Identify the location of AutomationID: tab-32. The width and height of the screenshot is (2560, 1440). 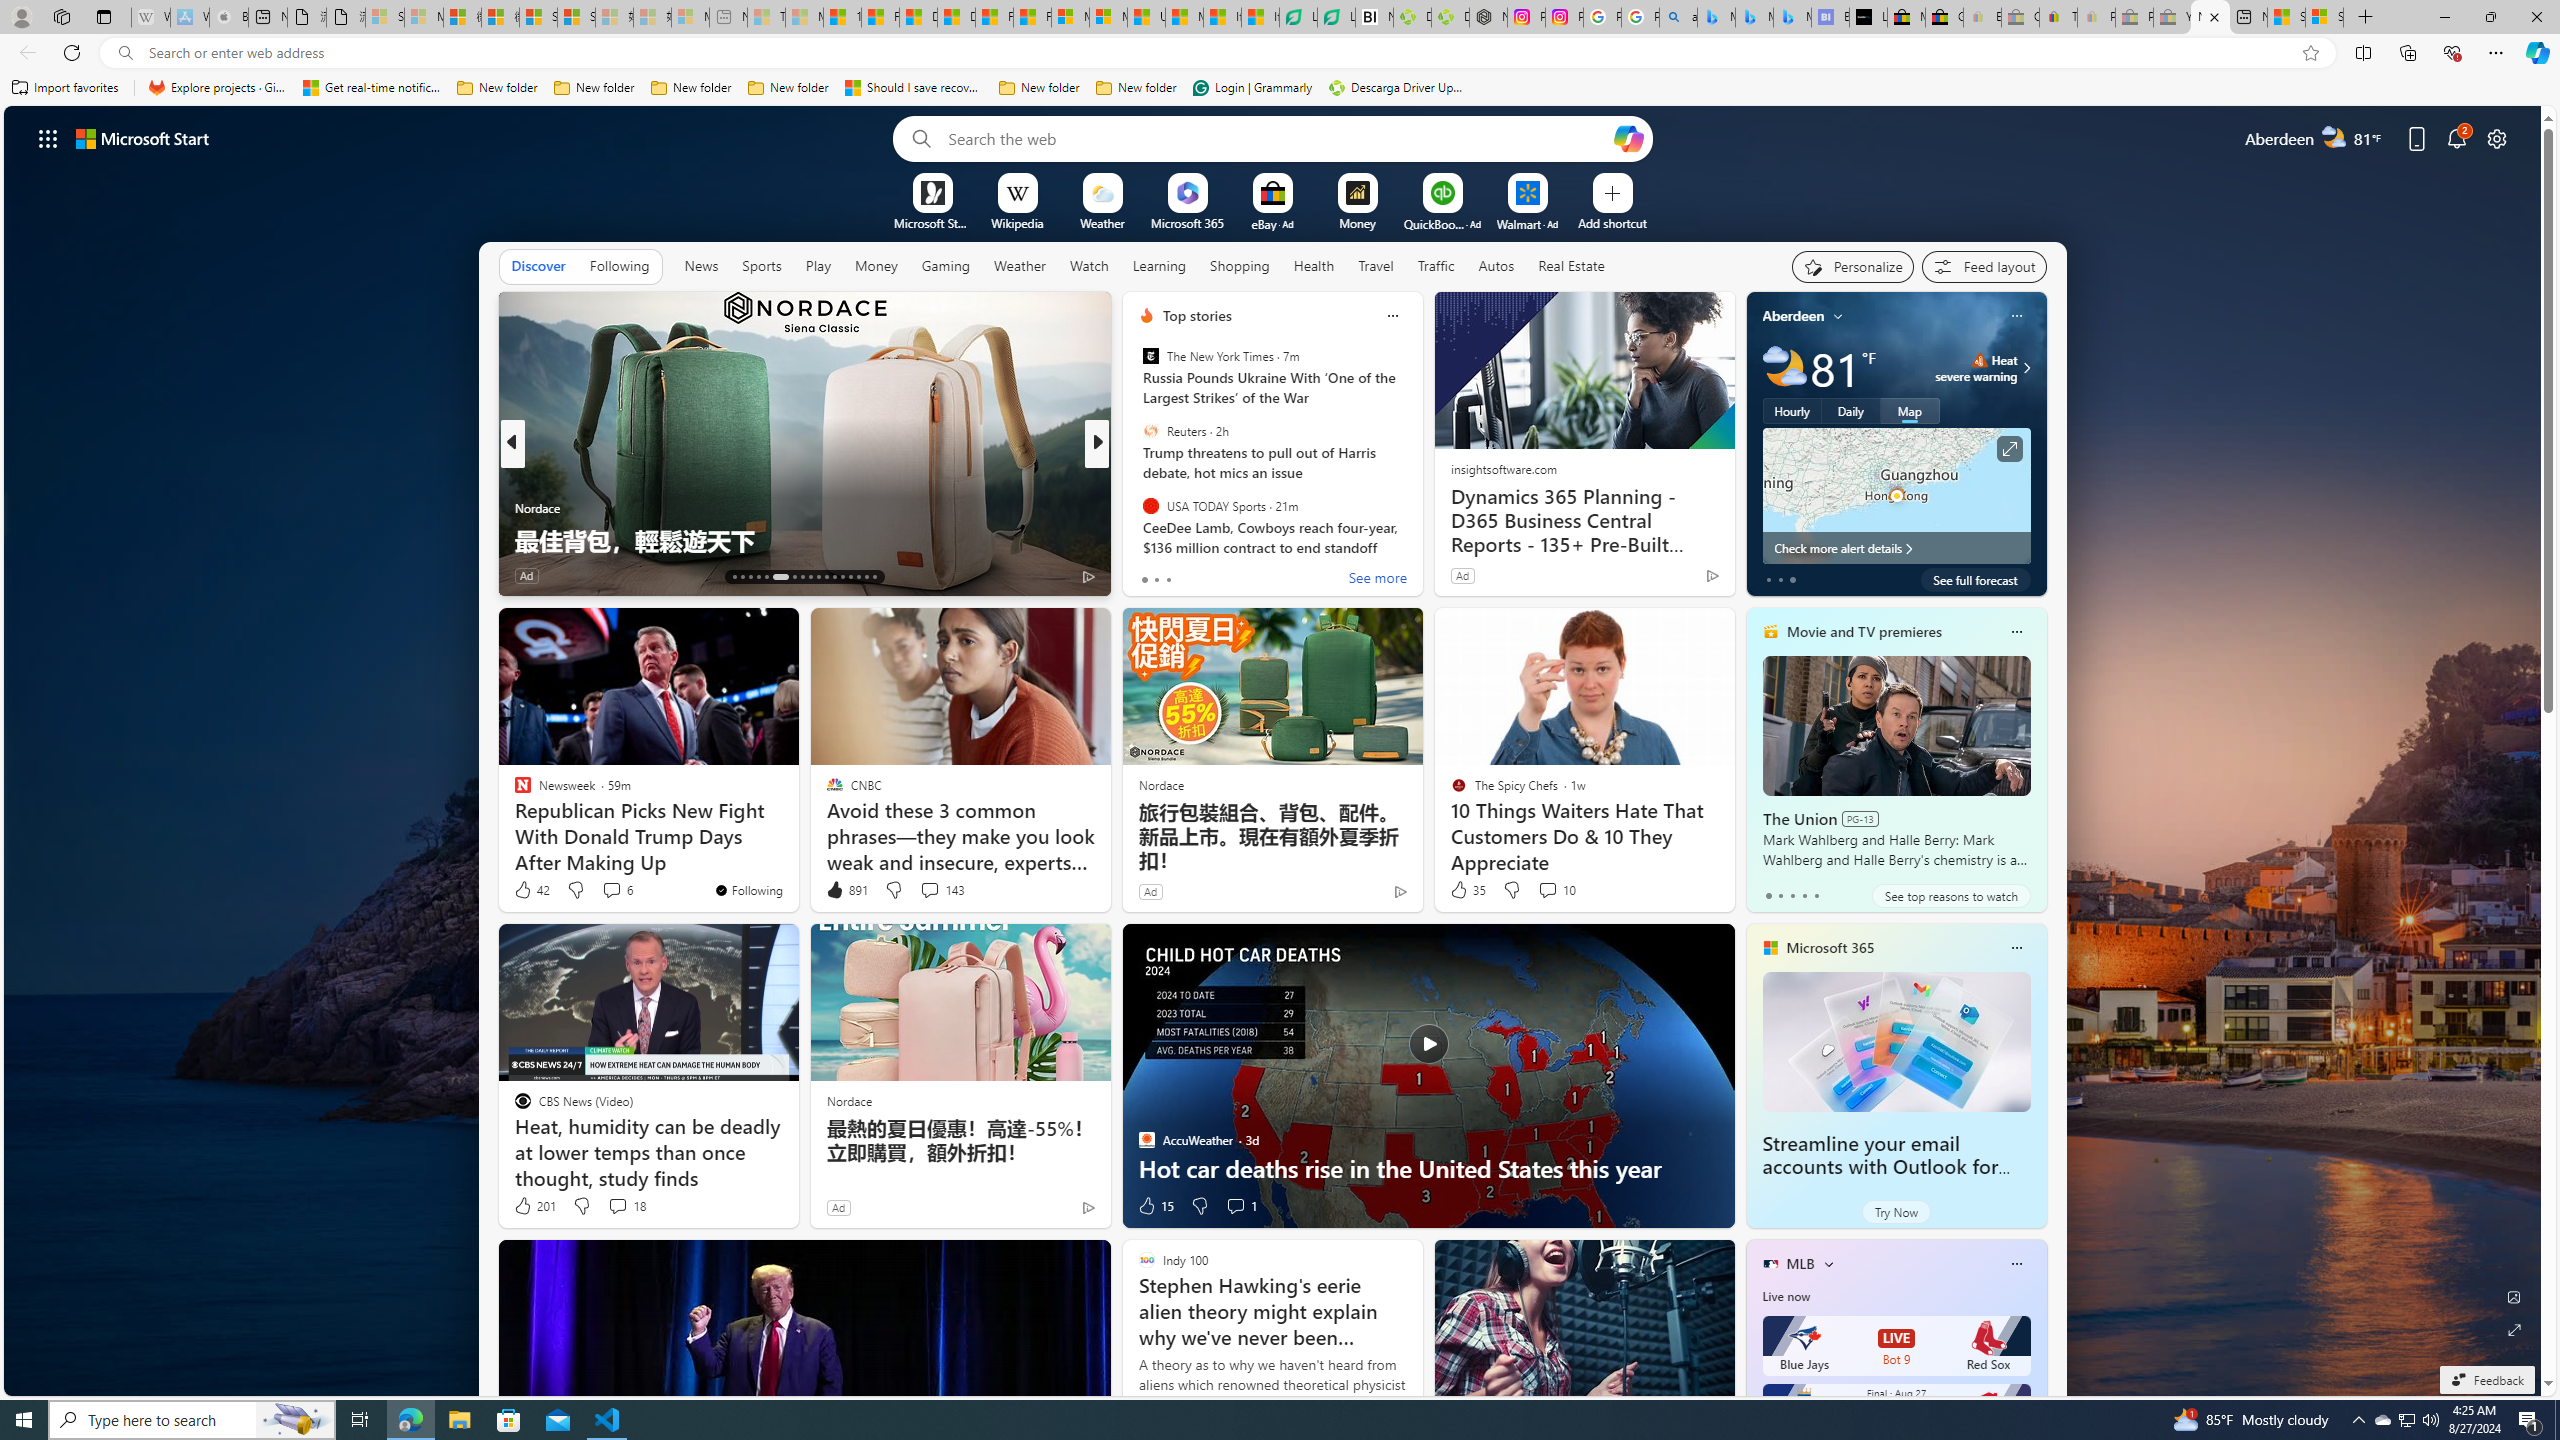
(866, 577).